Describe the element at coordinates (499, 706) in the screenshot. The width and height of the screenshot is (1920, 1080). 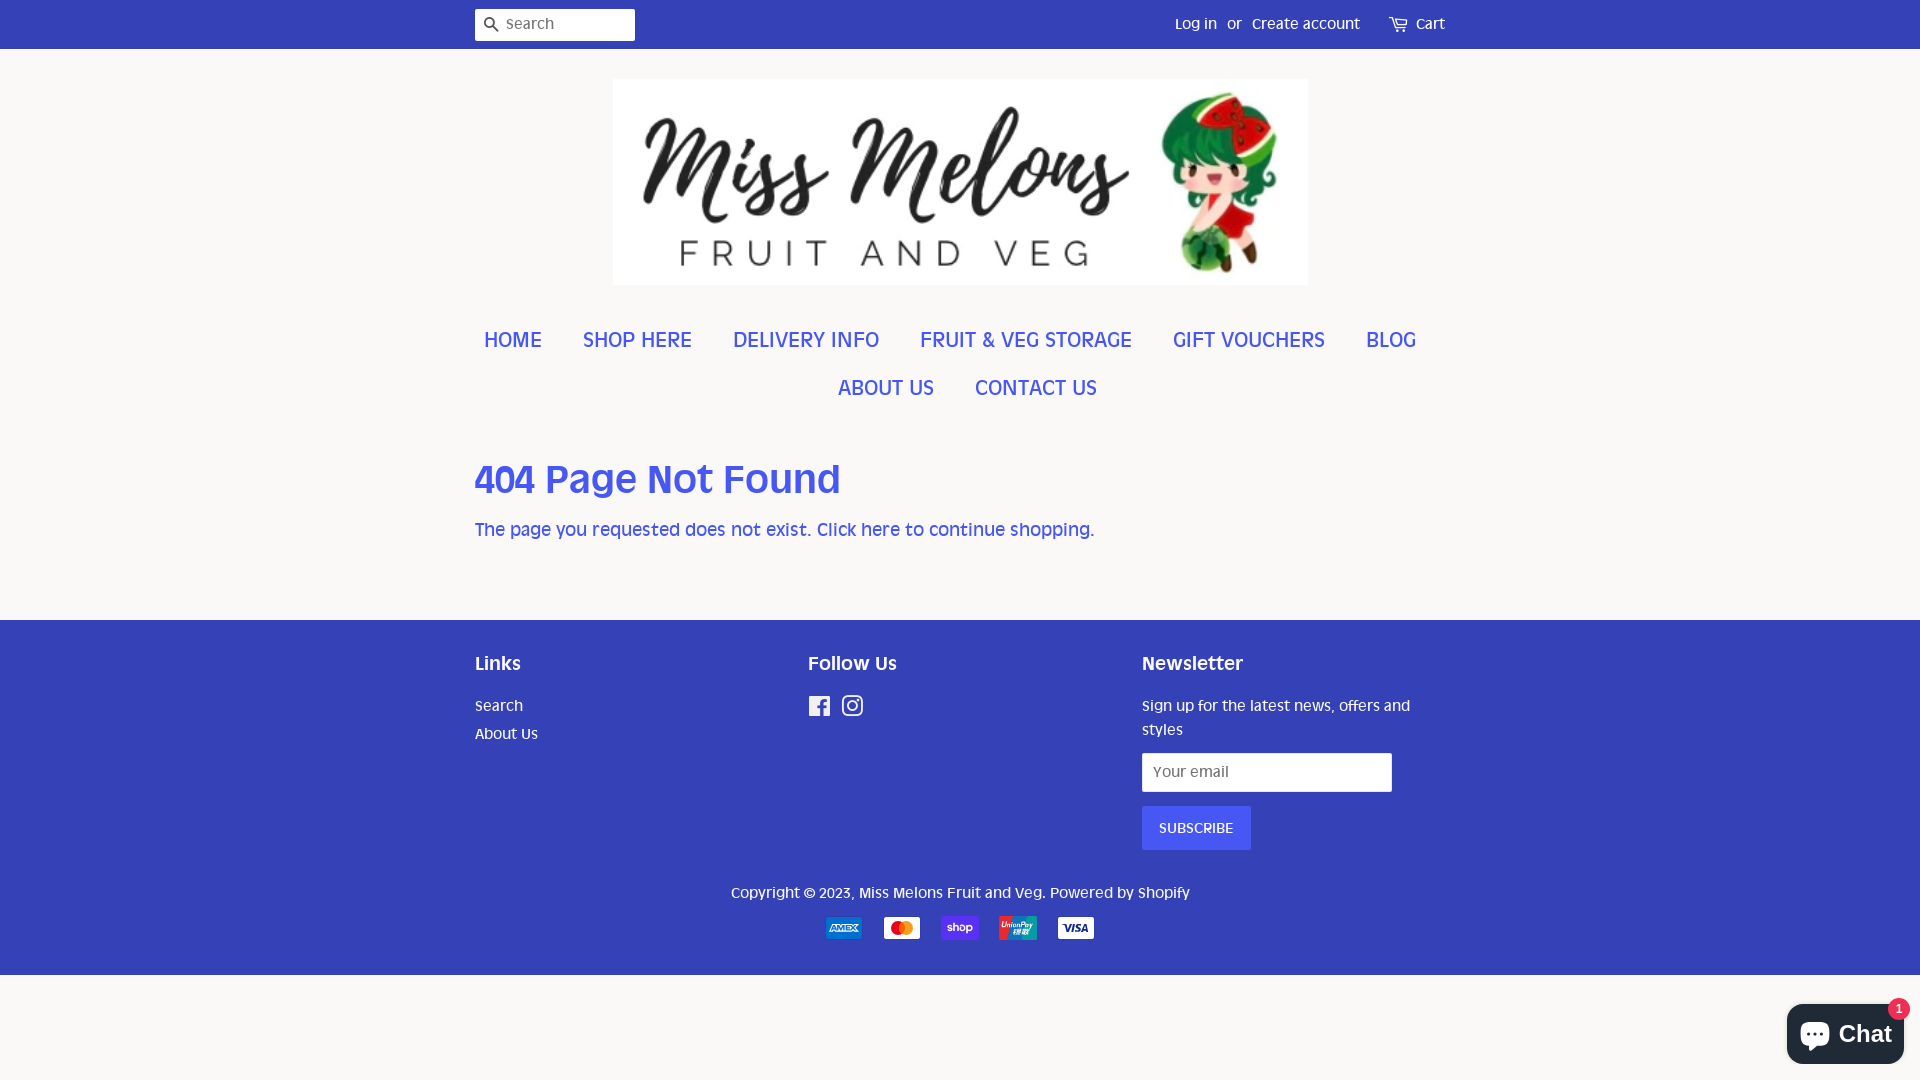
I see `Search` at that location.